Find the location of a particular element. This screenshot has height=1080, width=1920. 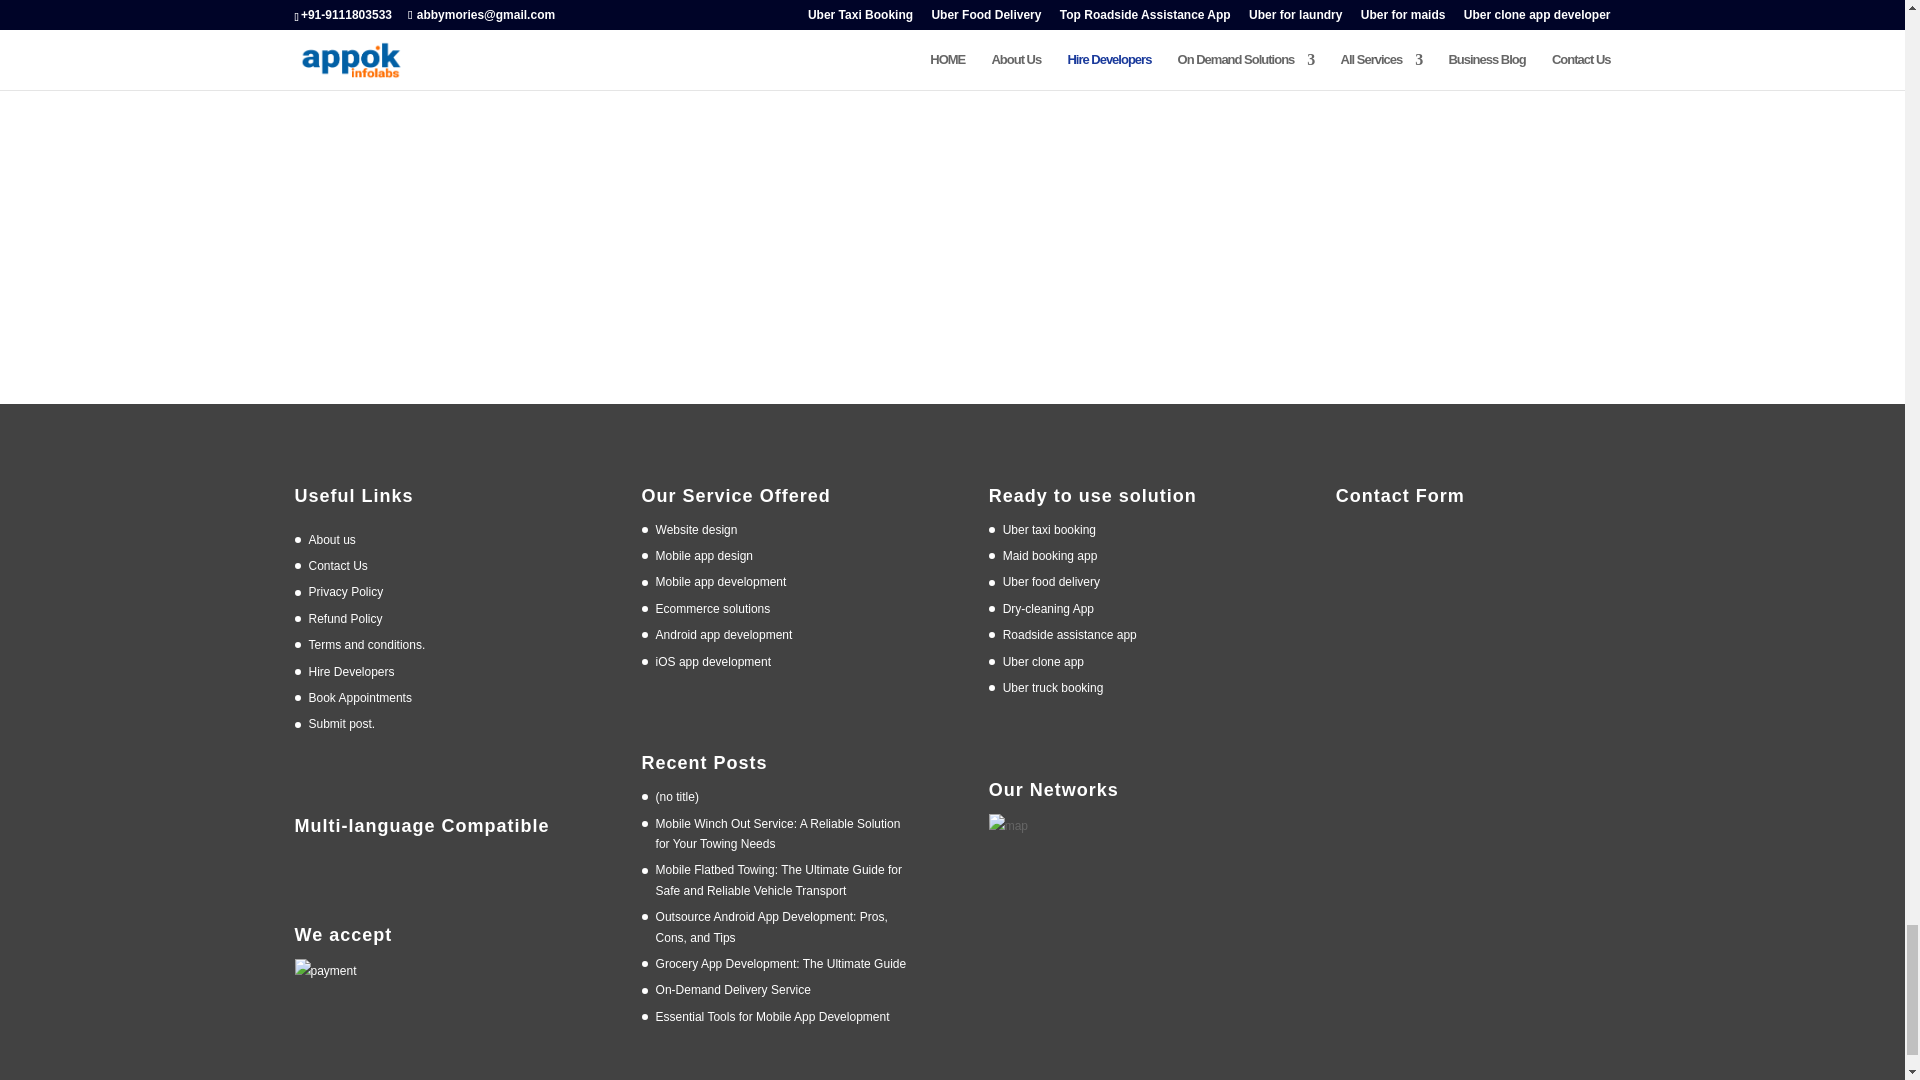

Our Networks is located at coordinates (1008, 827).